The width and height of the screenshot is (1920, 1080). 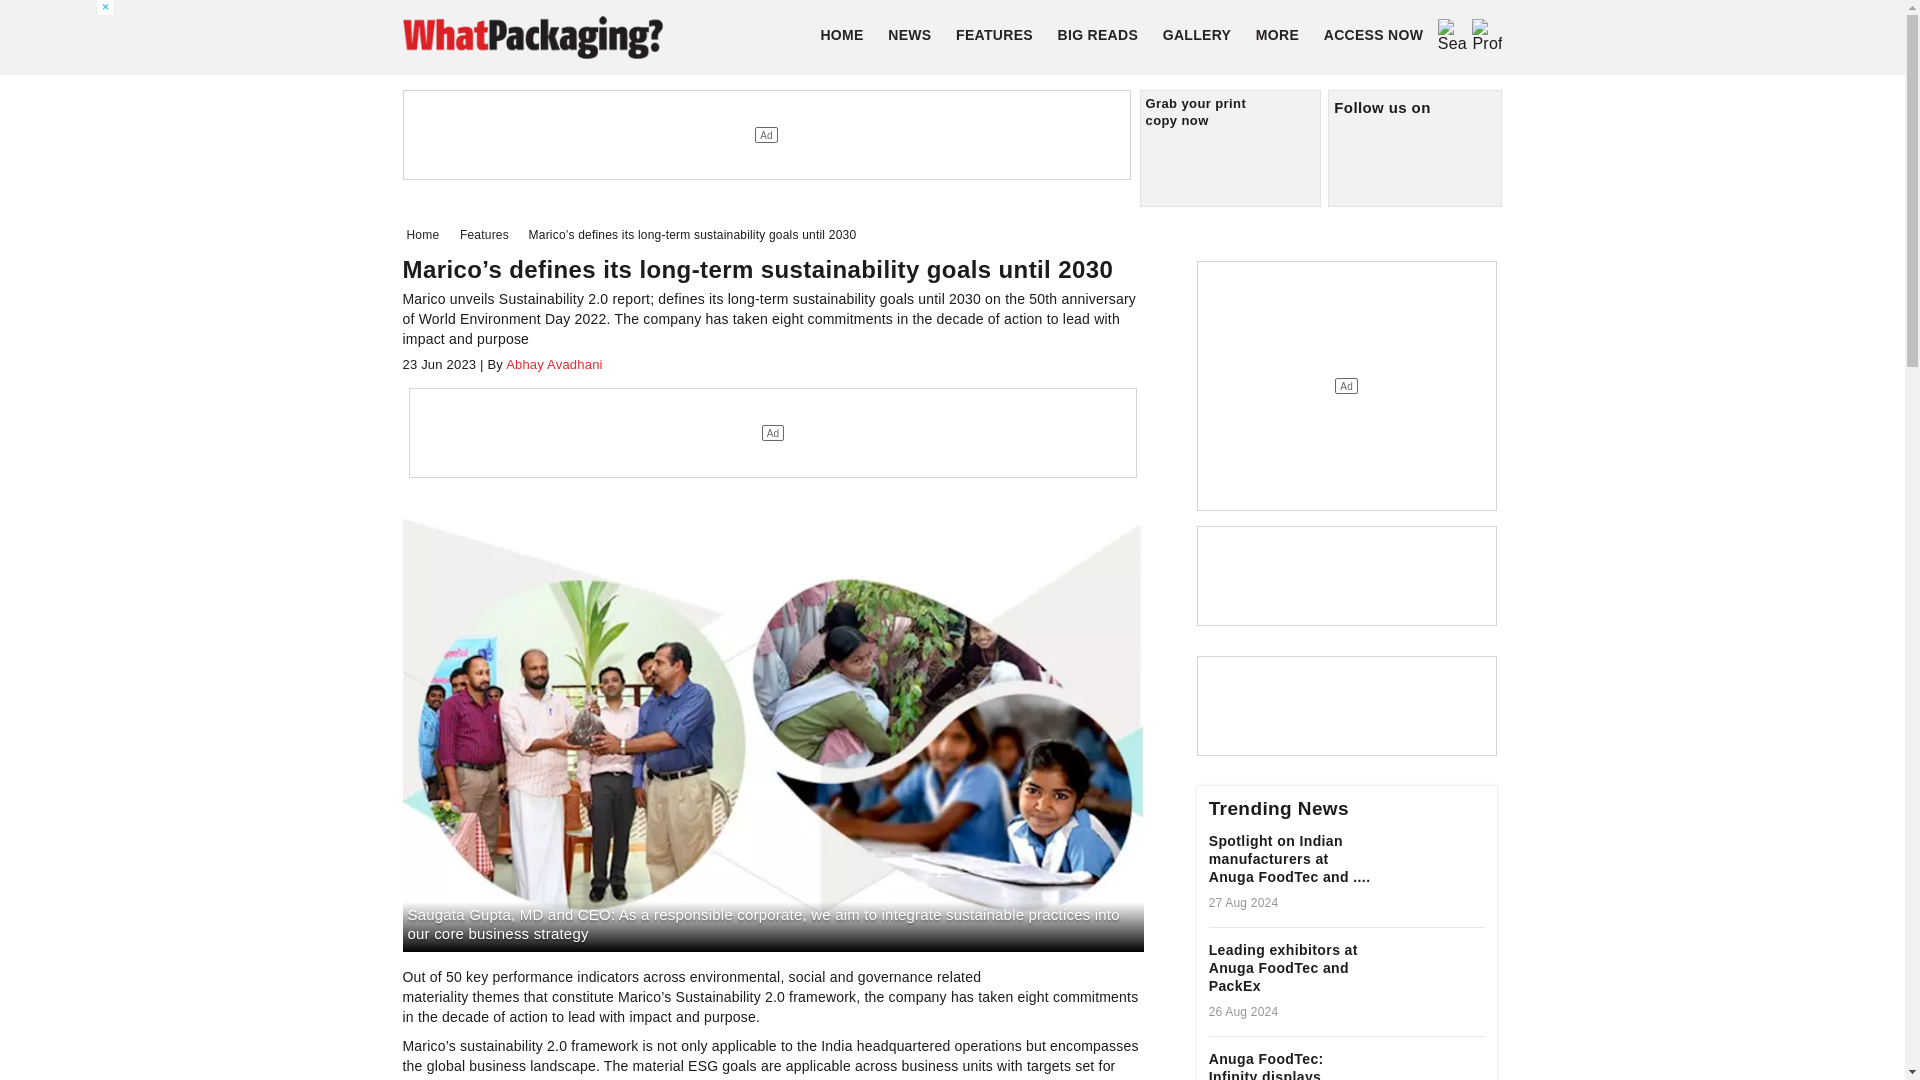 What do you see at coordinates (1372, 34) in the screenshot?
I see `ACCESS NOW` at bounding box center [1372, 34].